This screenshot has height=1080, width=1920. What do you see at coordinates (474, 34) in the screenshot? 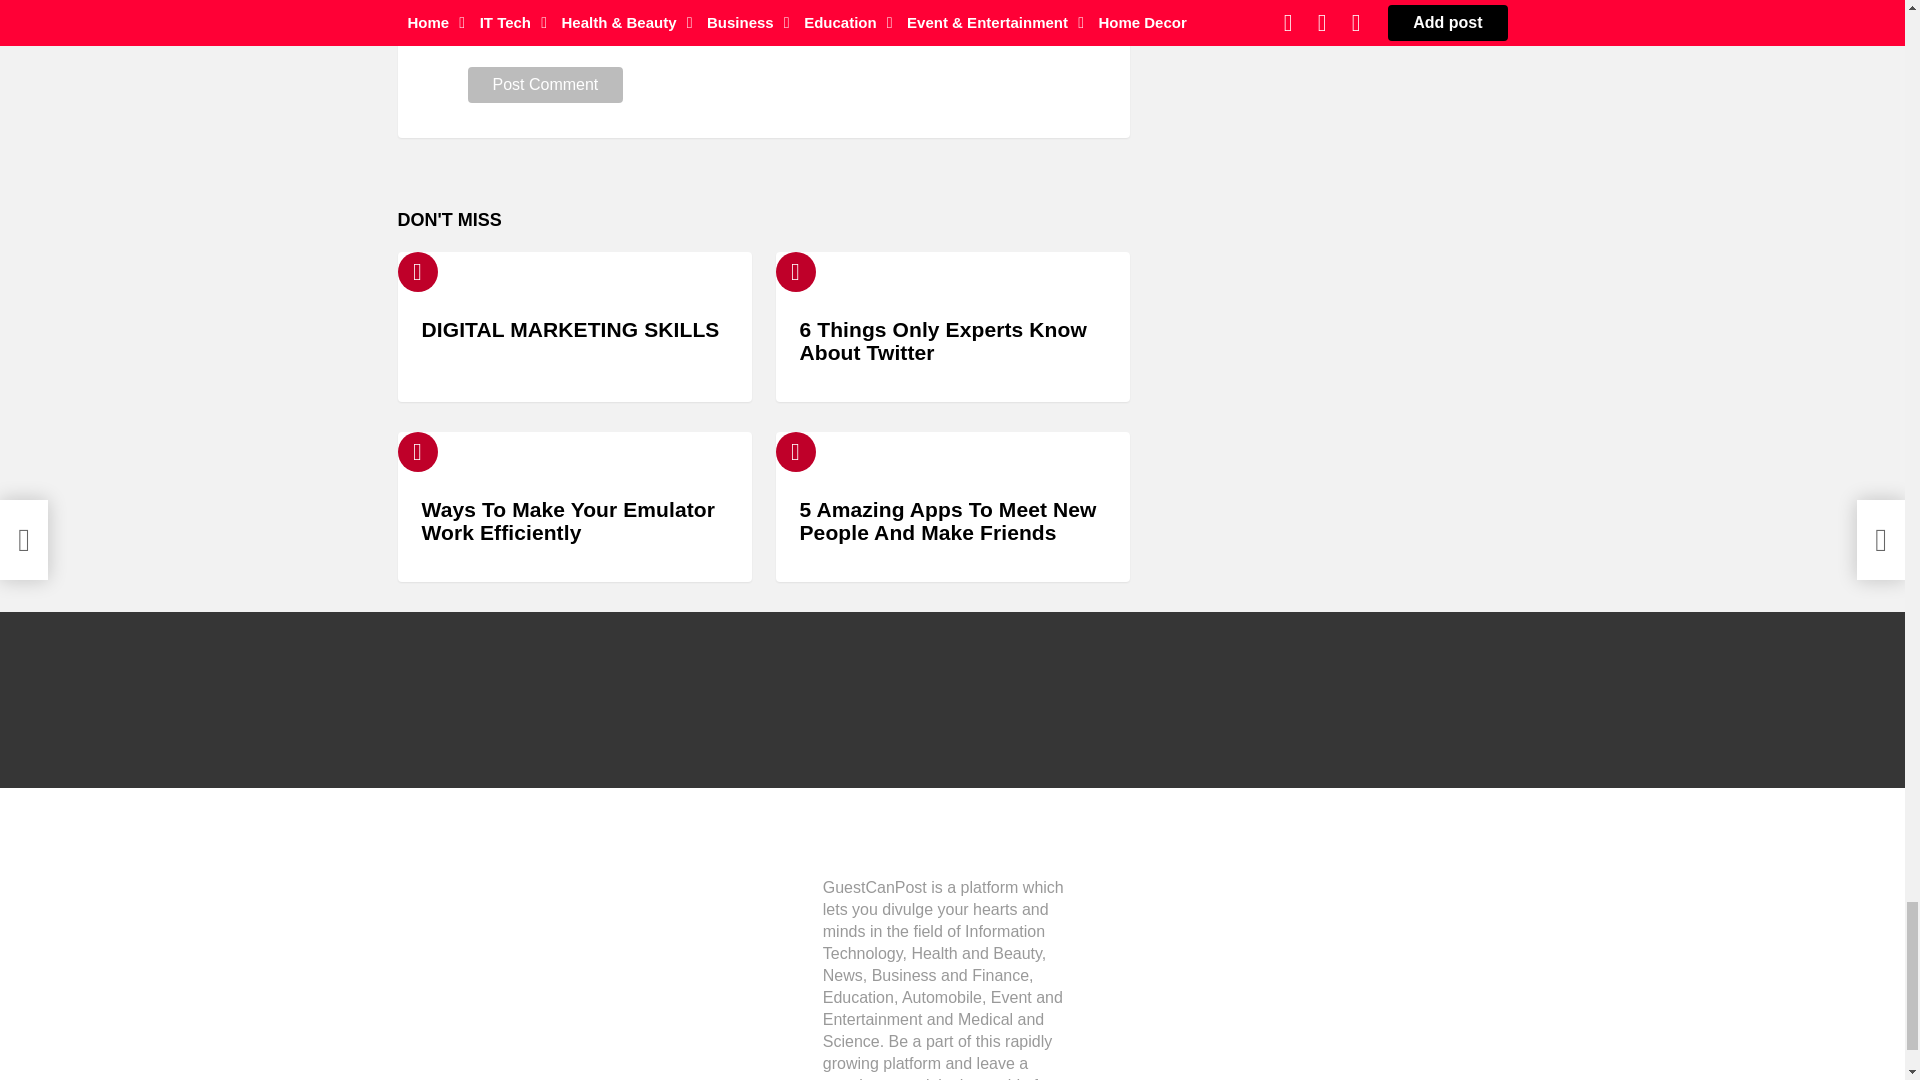
I see `yes` at bounding box center [474, 34].